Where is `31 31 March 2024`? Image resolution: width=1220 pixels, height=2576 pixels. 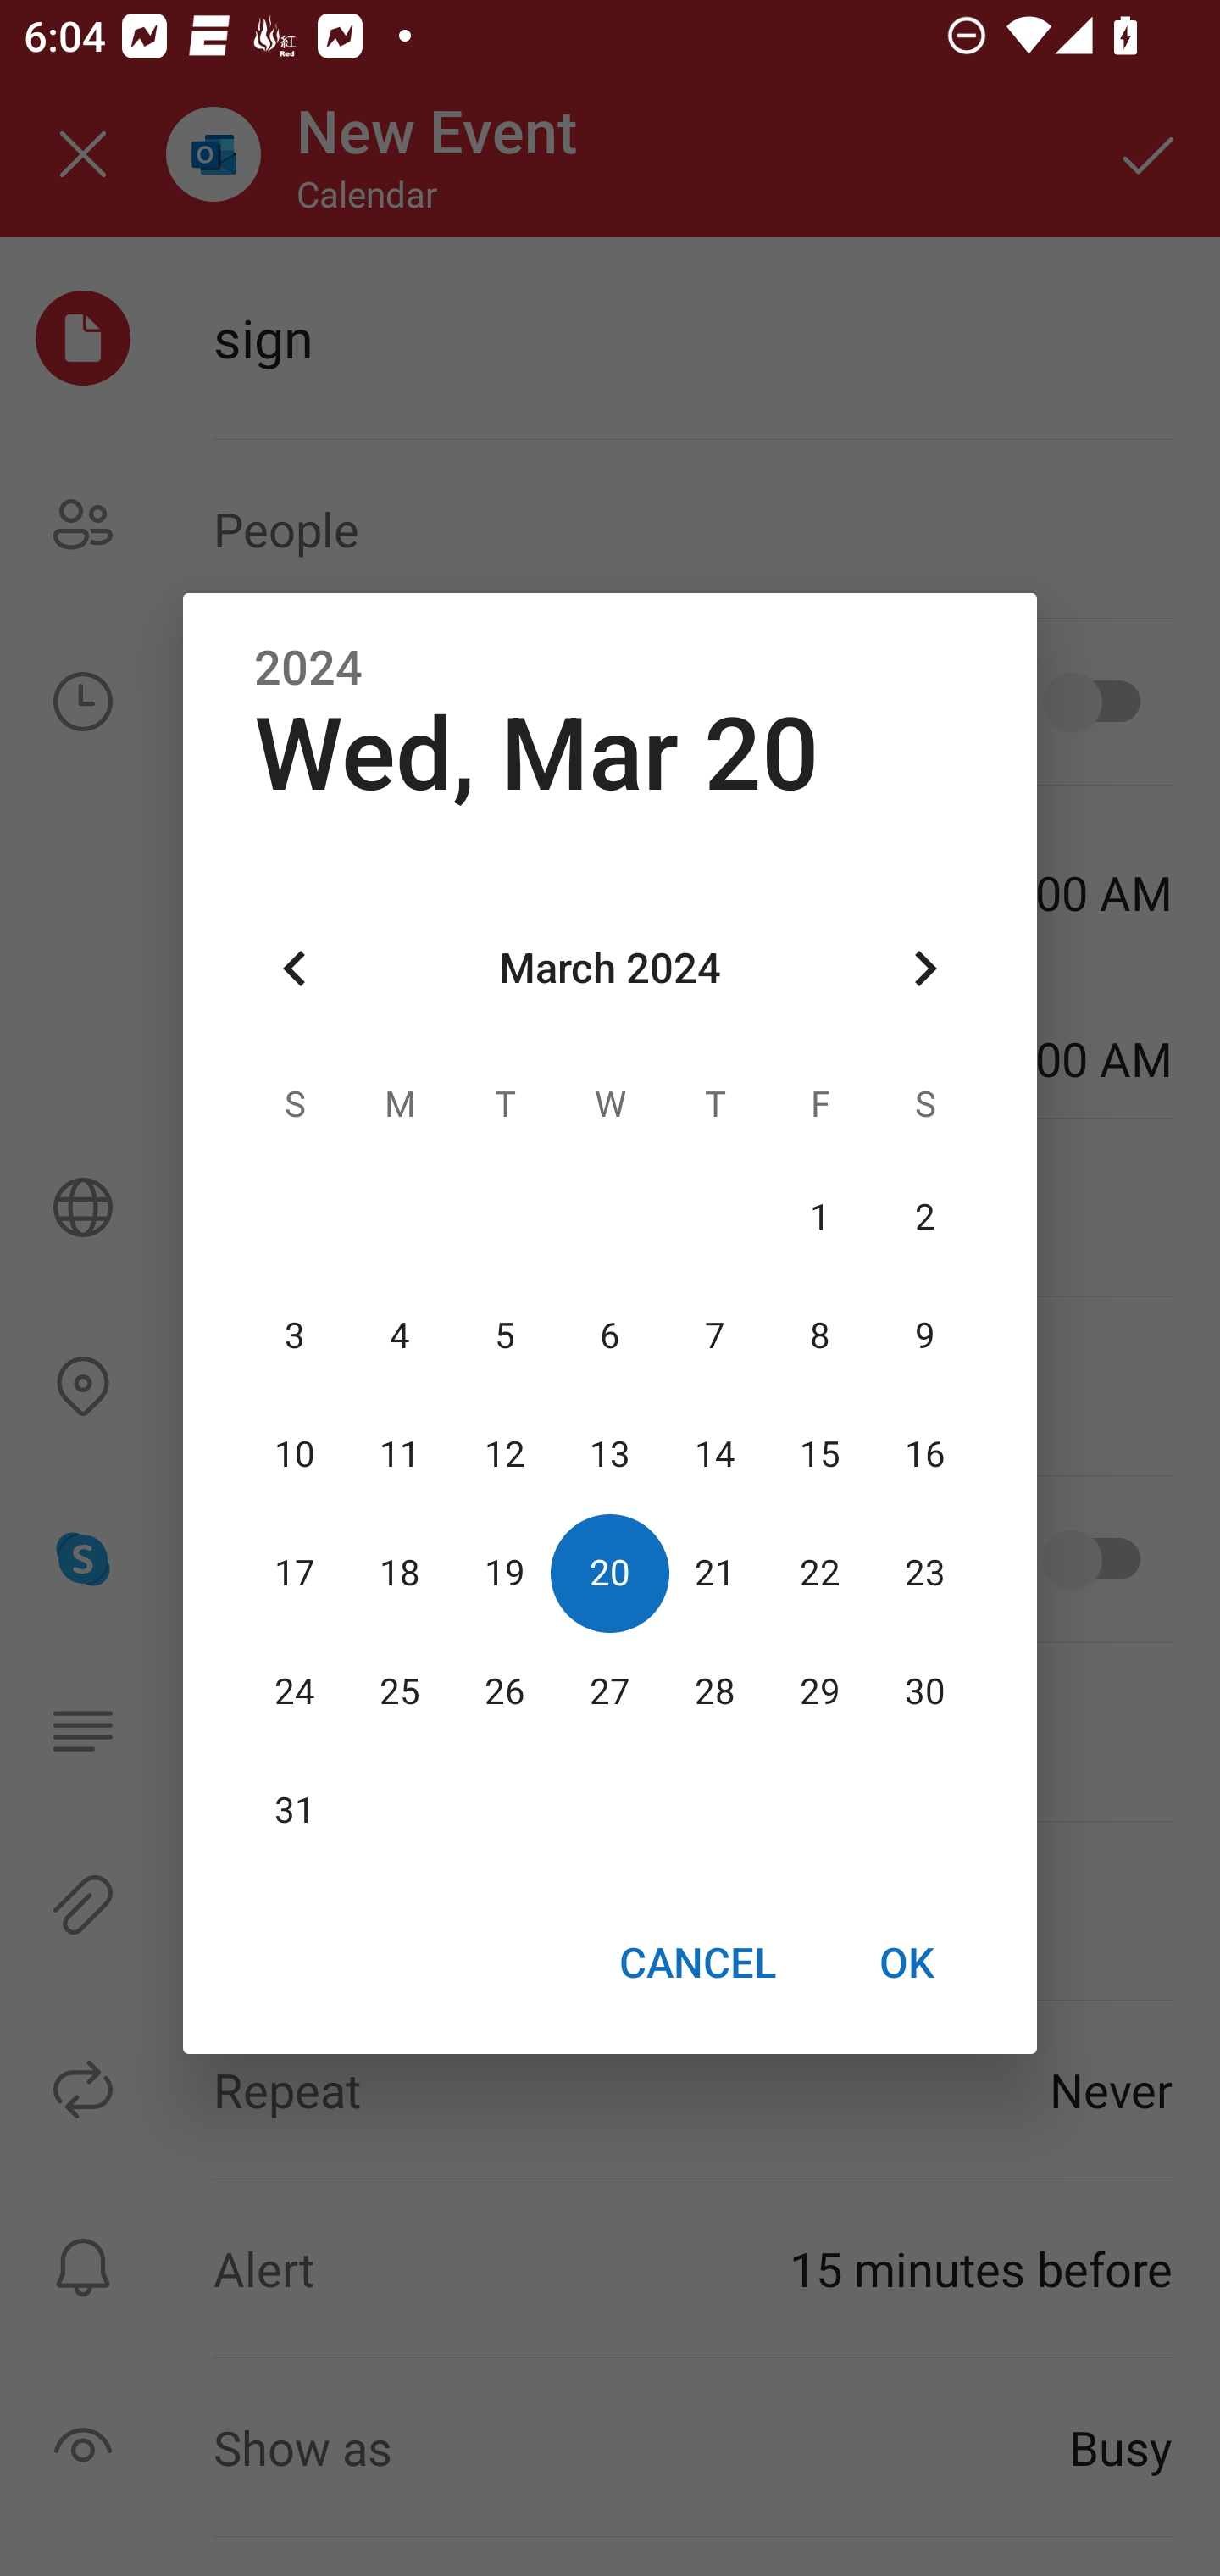 31 31 March 2024 is located at coordinates (295, 1811).